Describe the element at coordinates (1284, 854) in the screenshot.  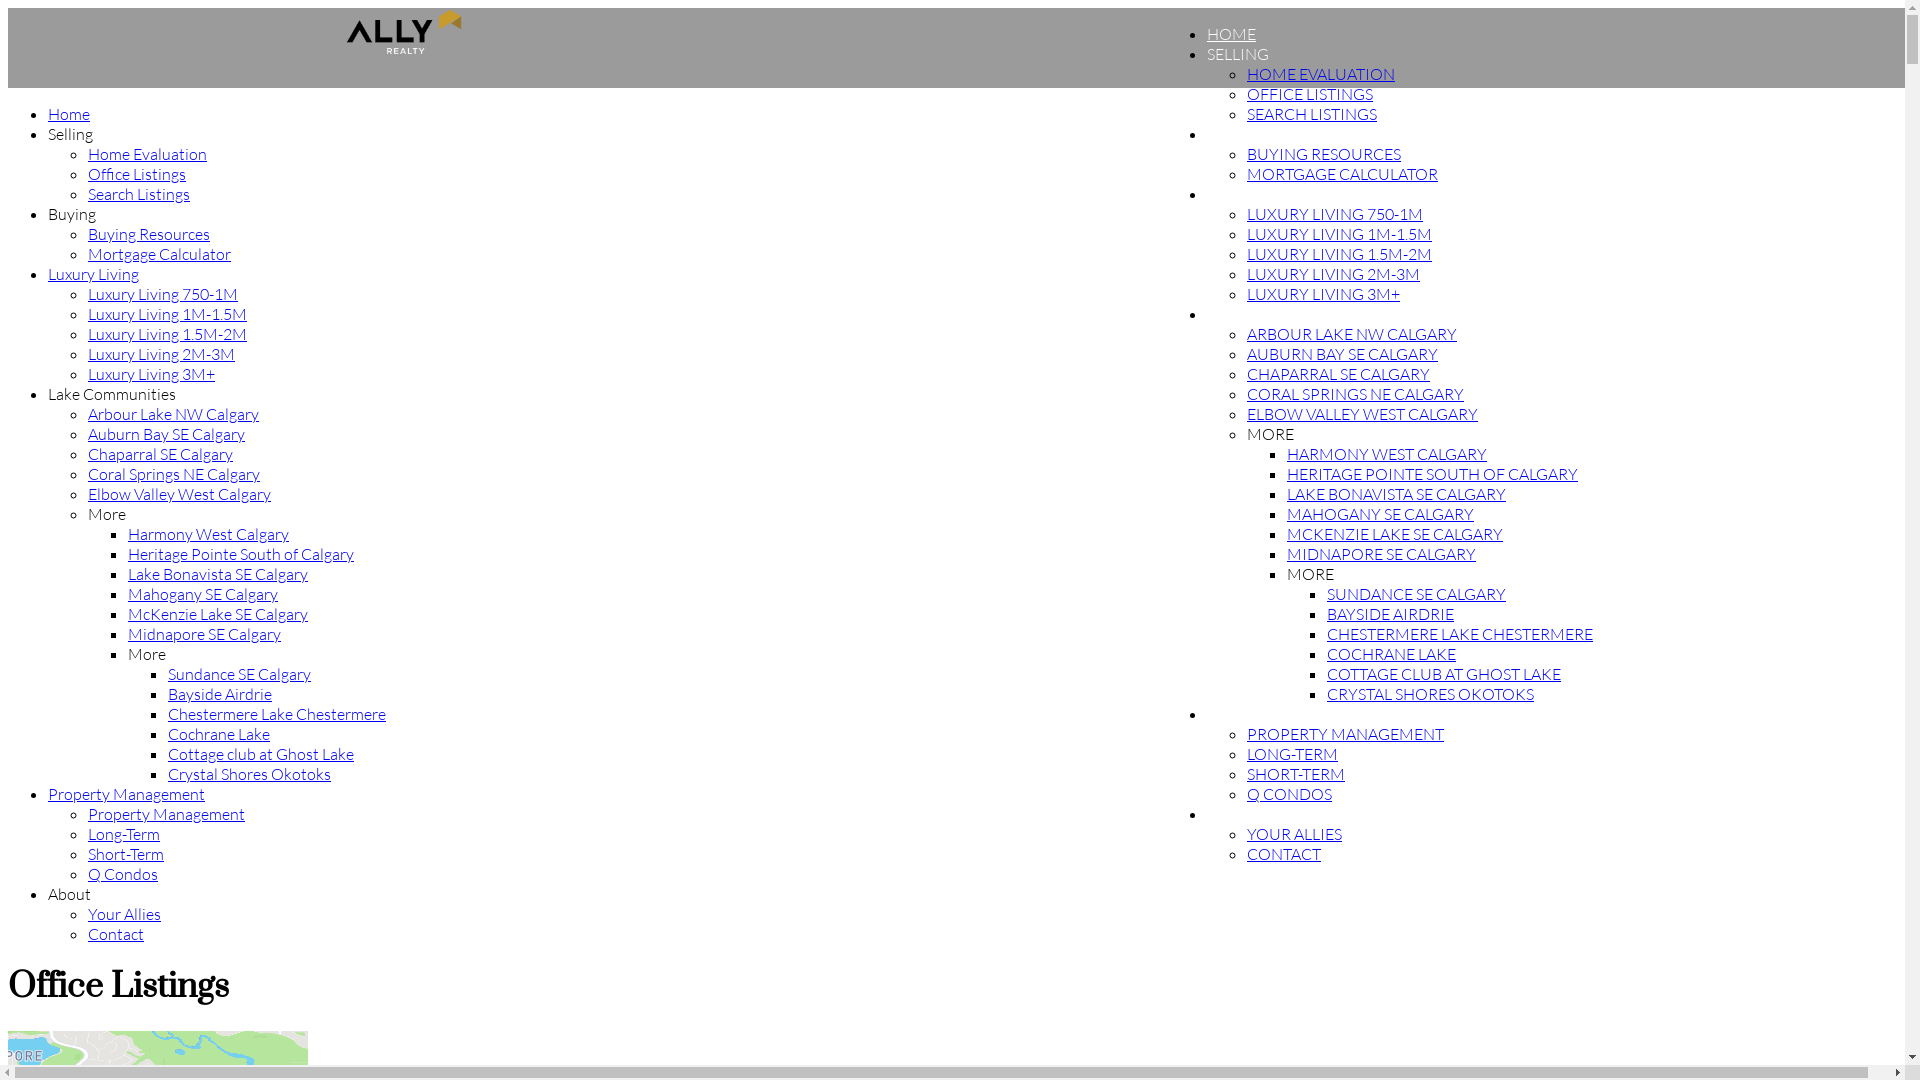
I see `CONTACT` at that location.